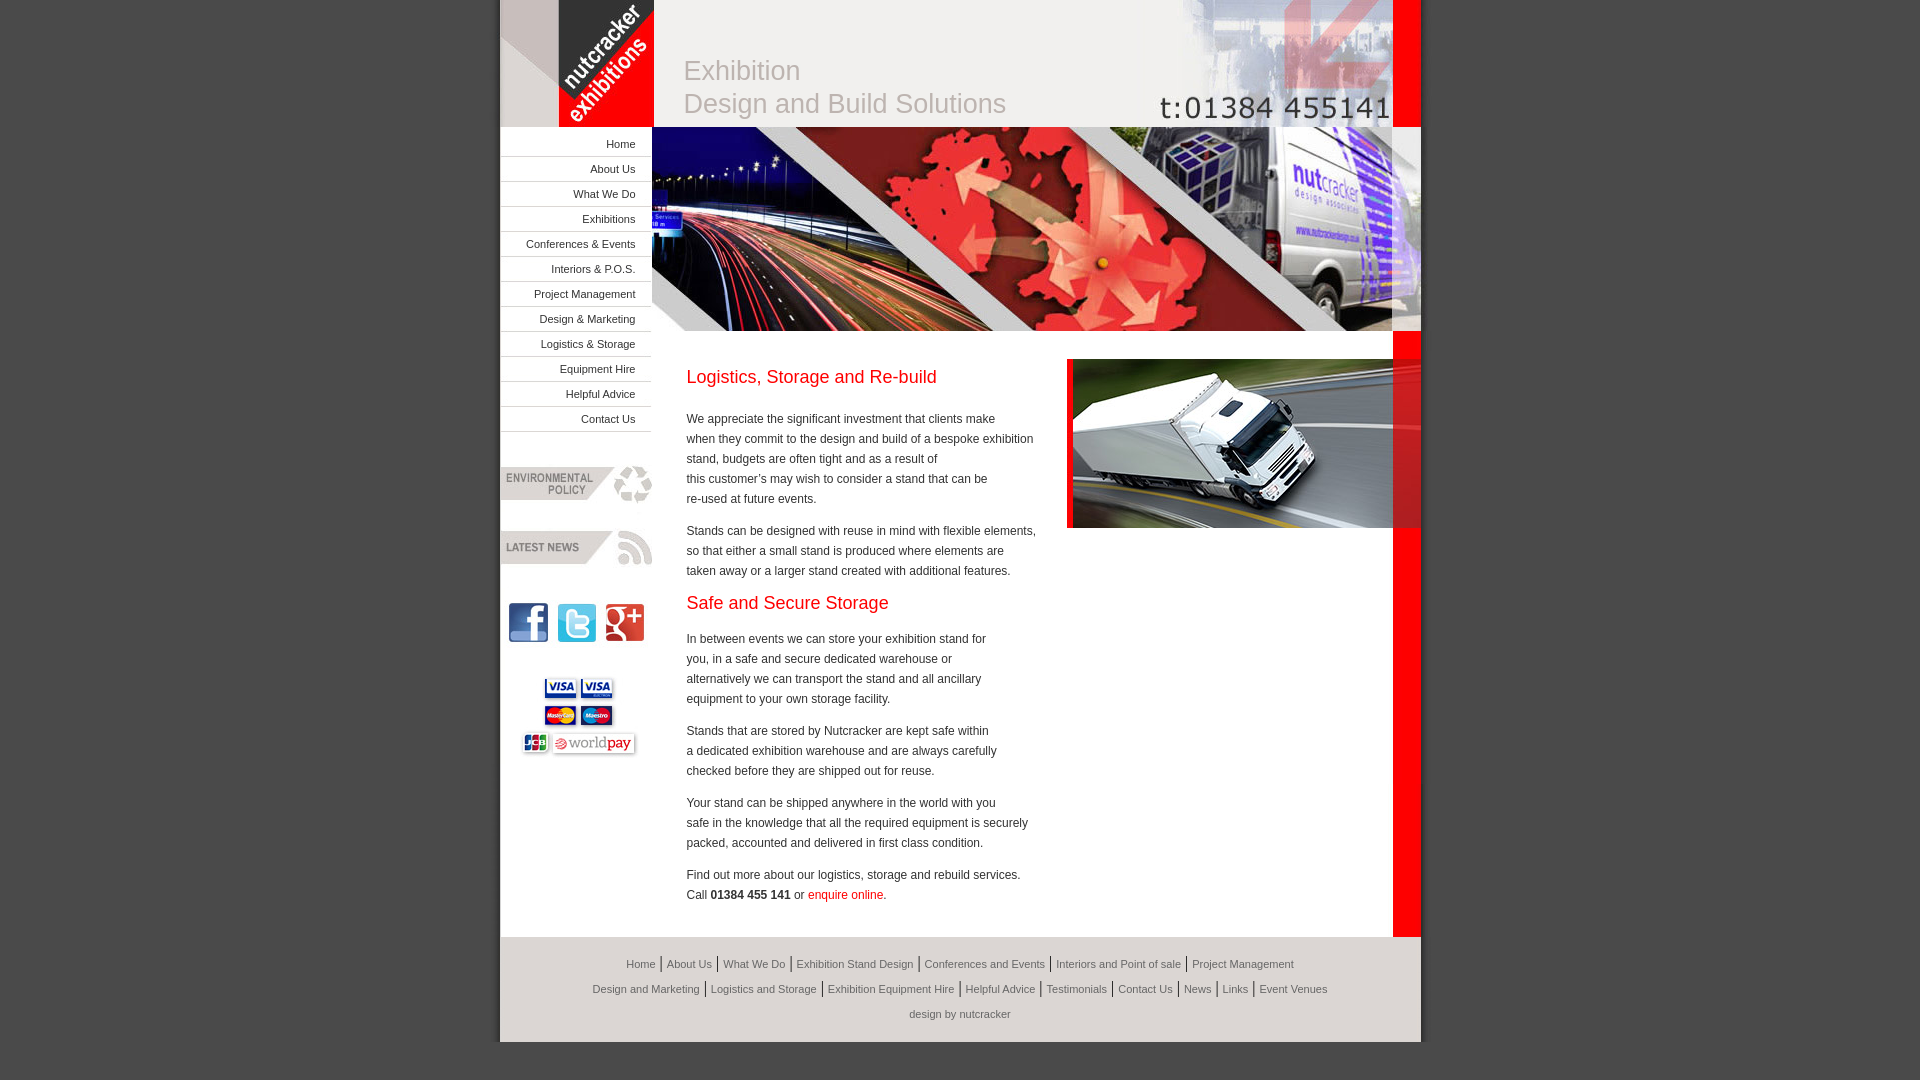 This screenshot has height=1080, width=1920. Describe the element at coordinates (960, 1013) in the screenshot. I see `design by nutcracker` at that location.